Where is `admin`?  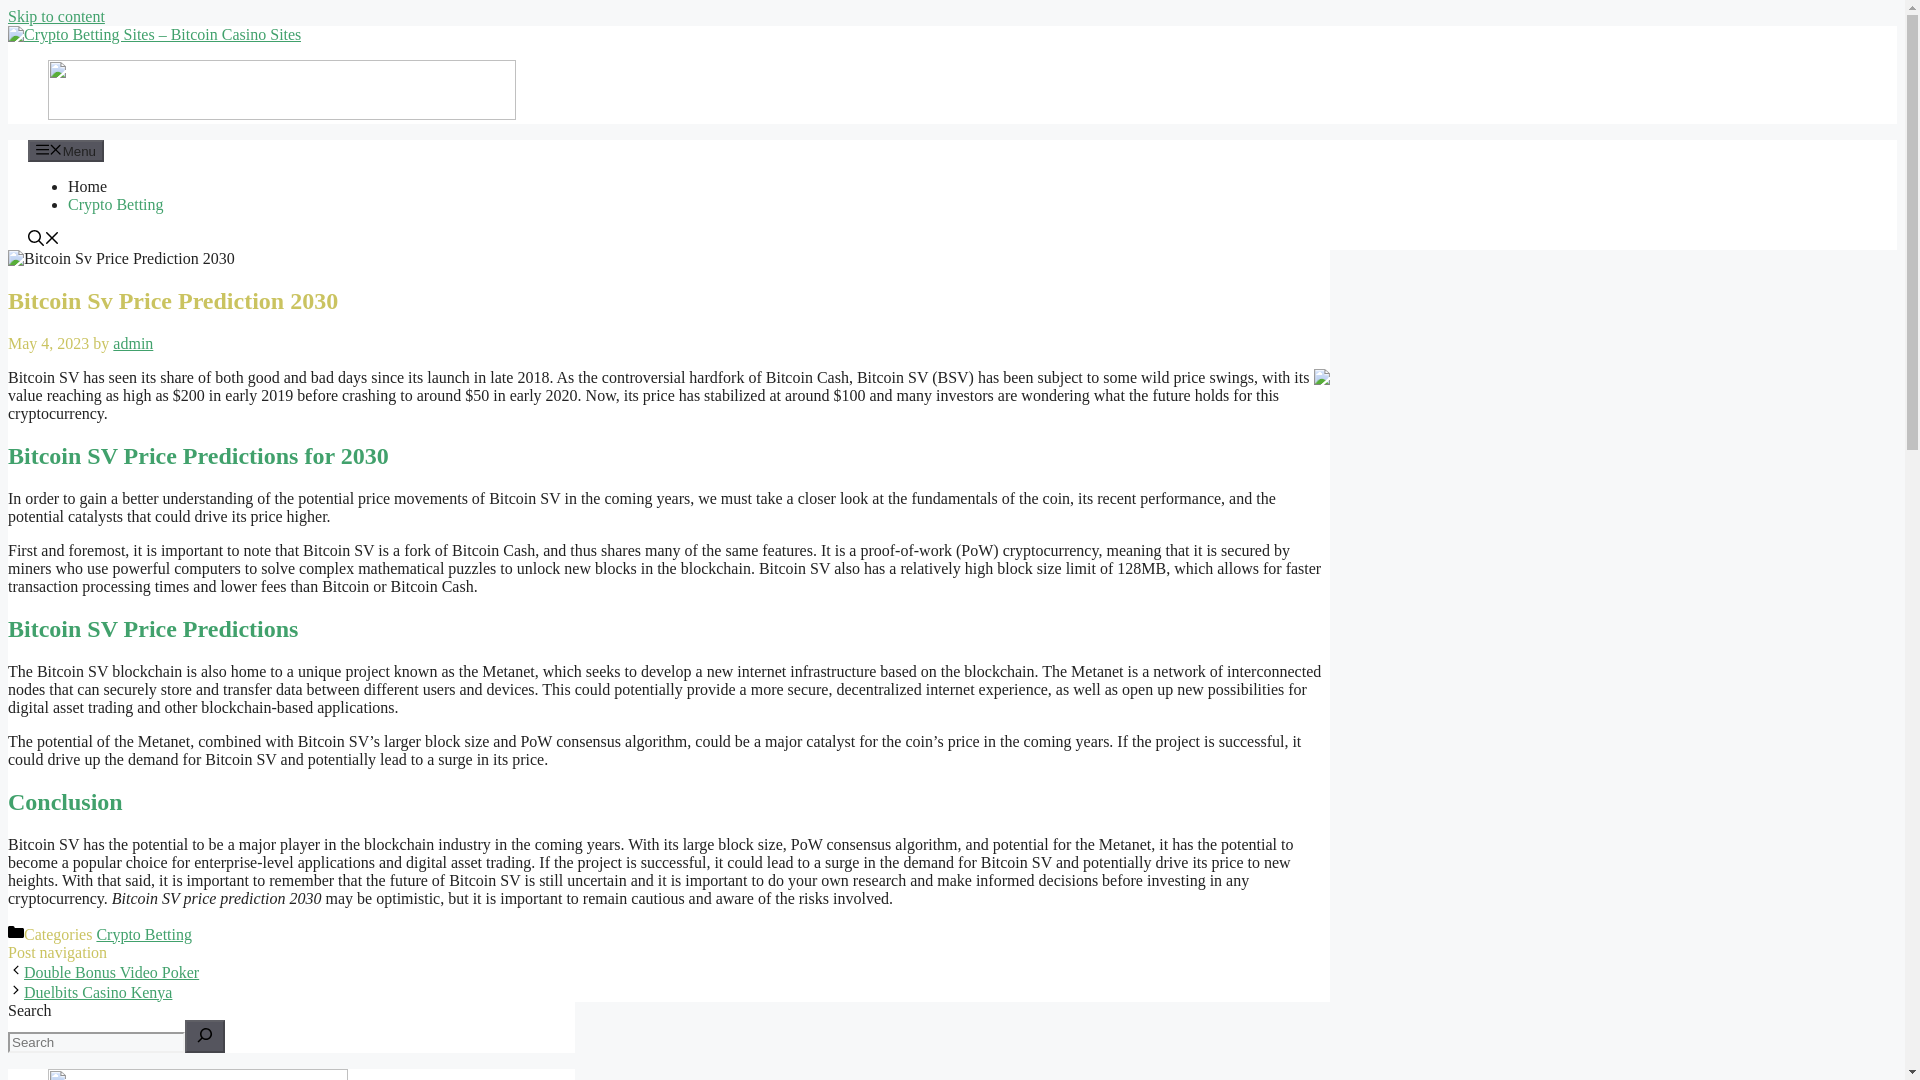
admin is located at coordinates (133, 343).